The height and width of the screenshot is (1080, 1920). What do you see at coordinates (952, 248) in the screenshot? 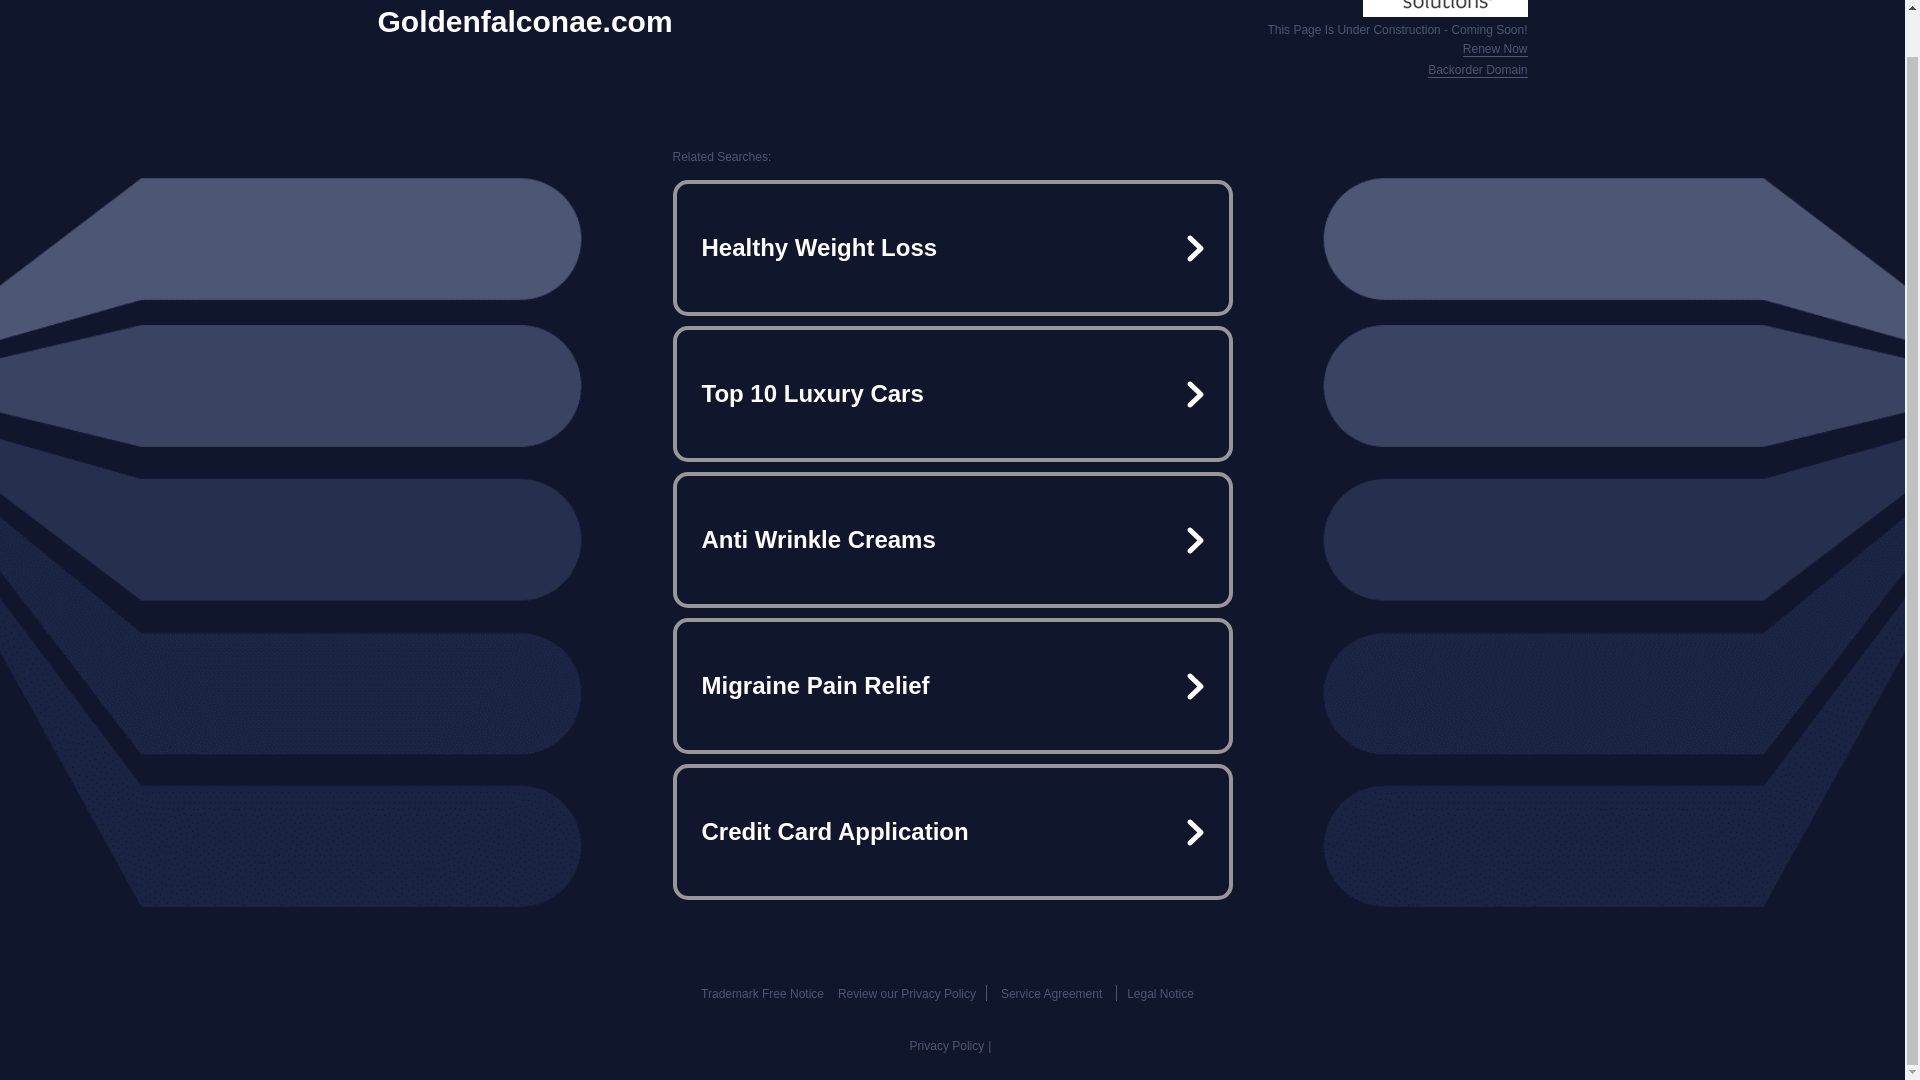
I see `Healthy Weight Loss` at bounding box center [952, 248].